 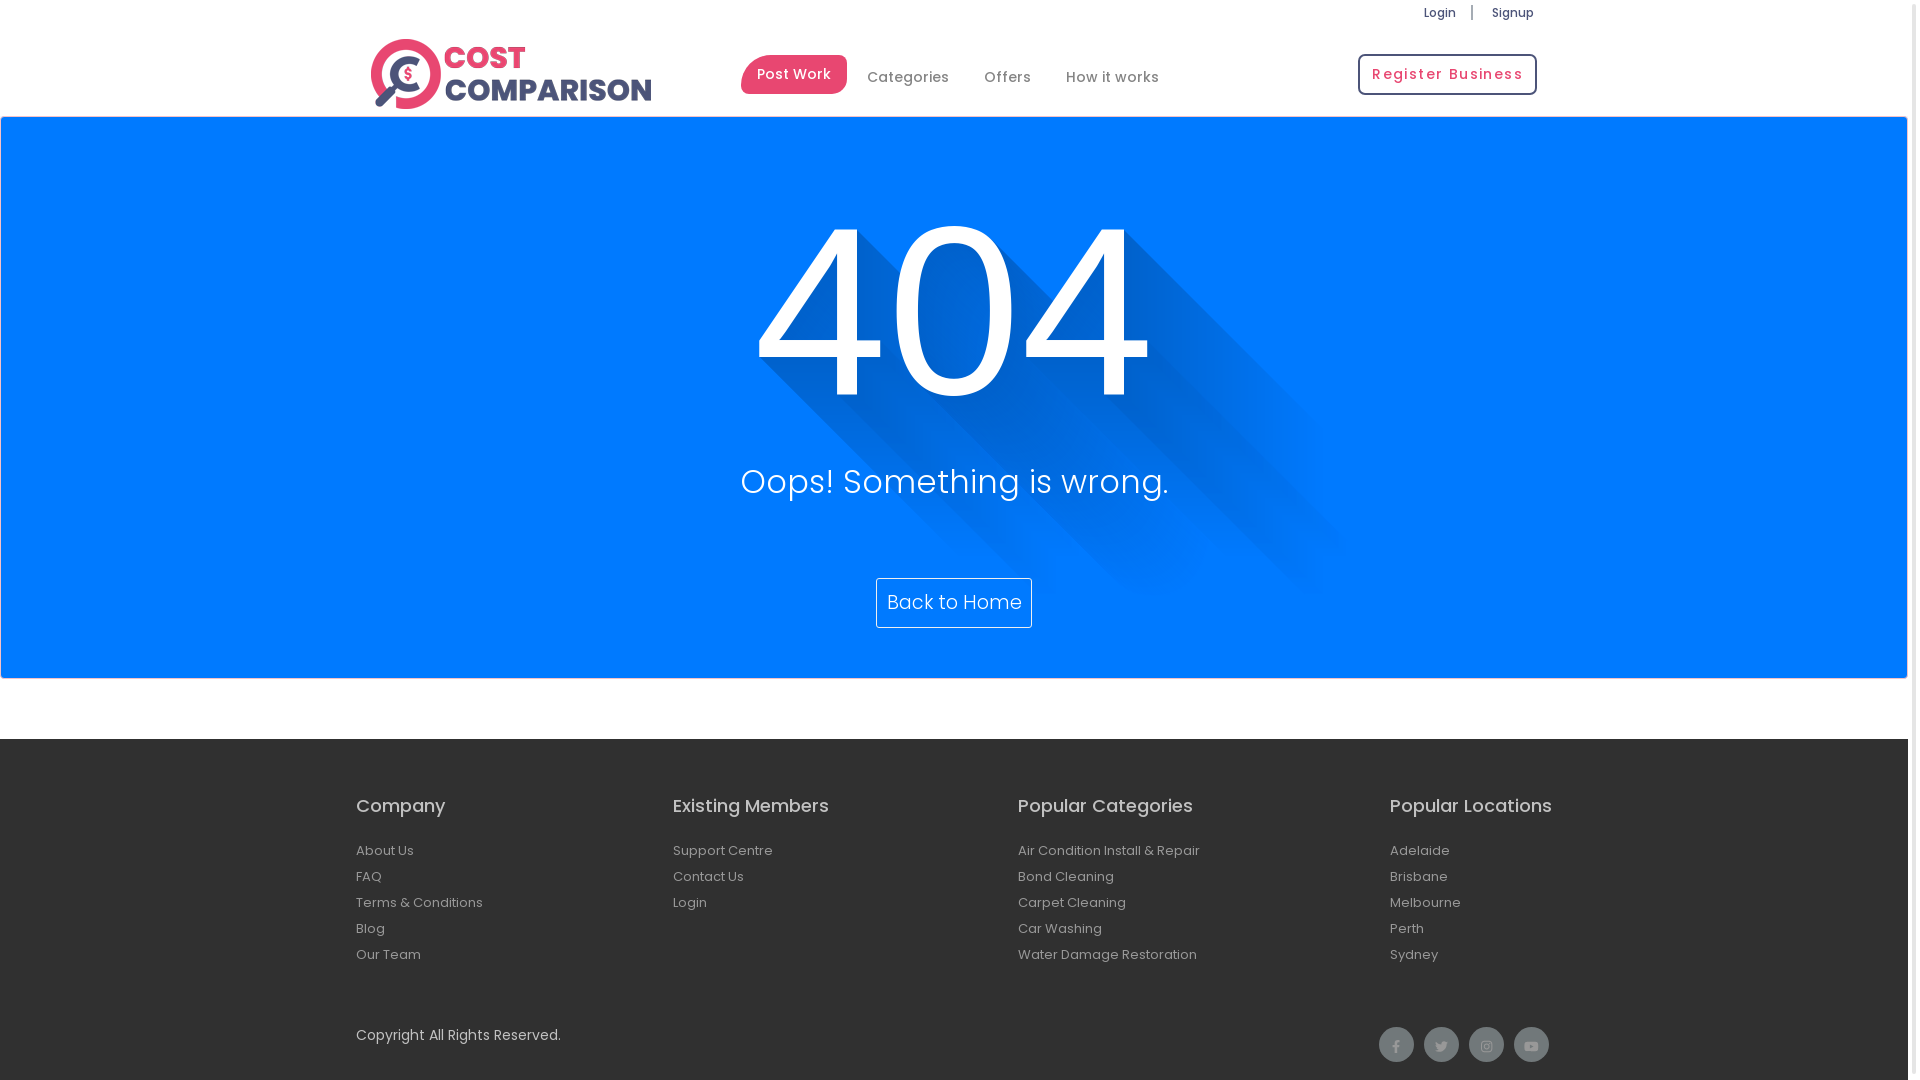 What do you see at coordinates (385, 850) in the screenshot?
I see `About Us` at bounding box center [385, 850].